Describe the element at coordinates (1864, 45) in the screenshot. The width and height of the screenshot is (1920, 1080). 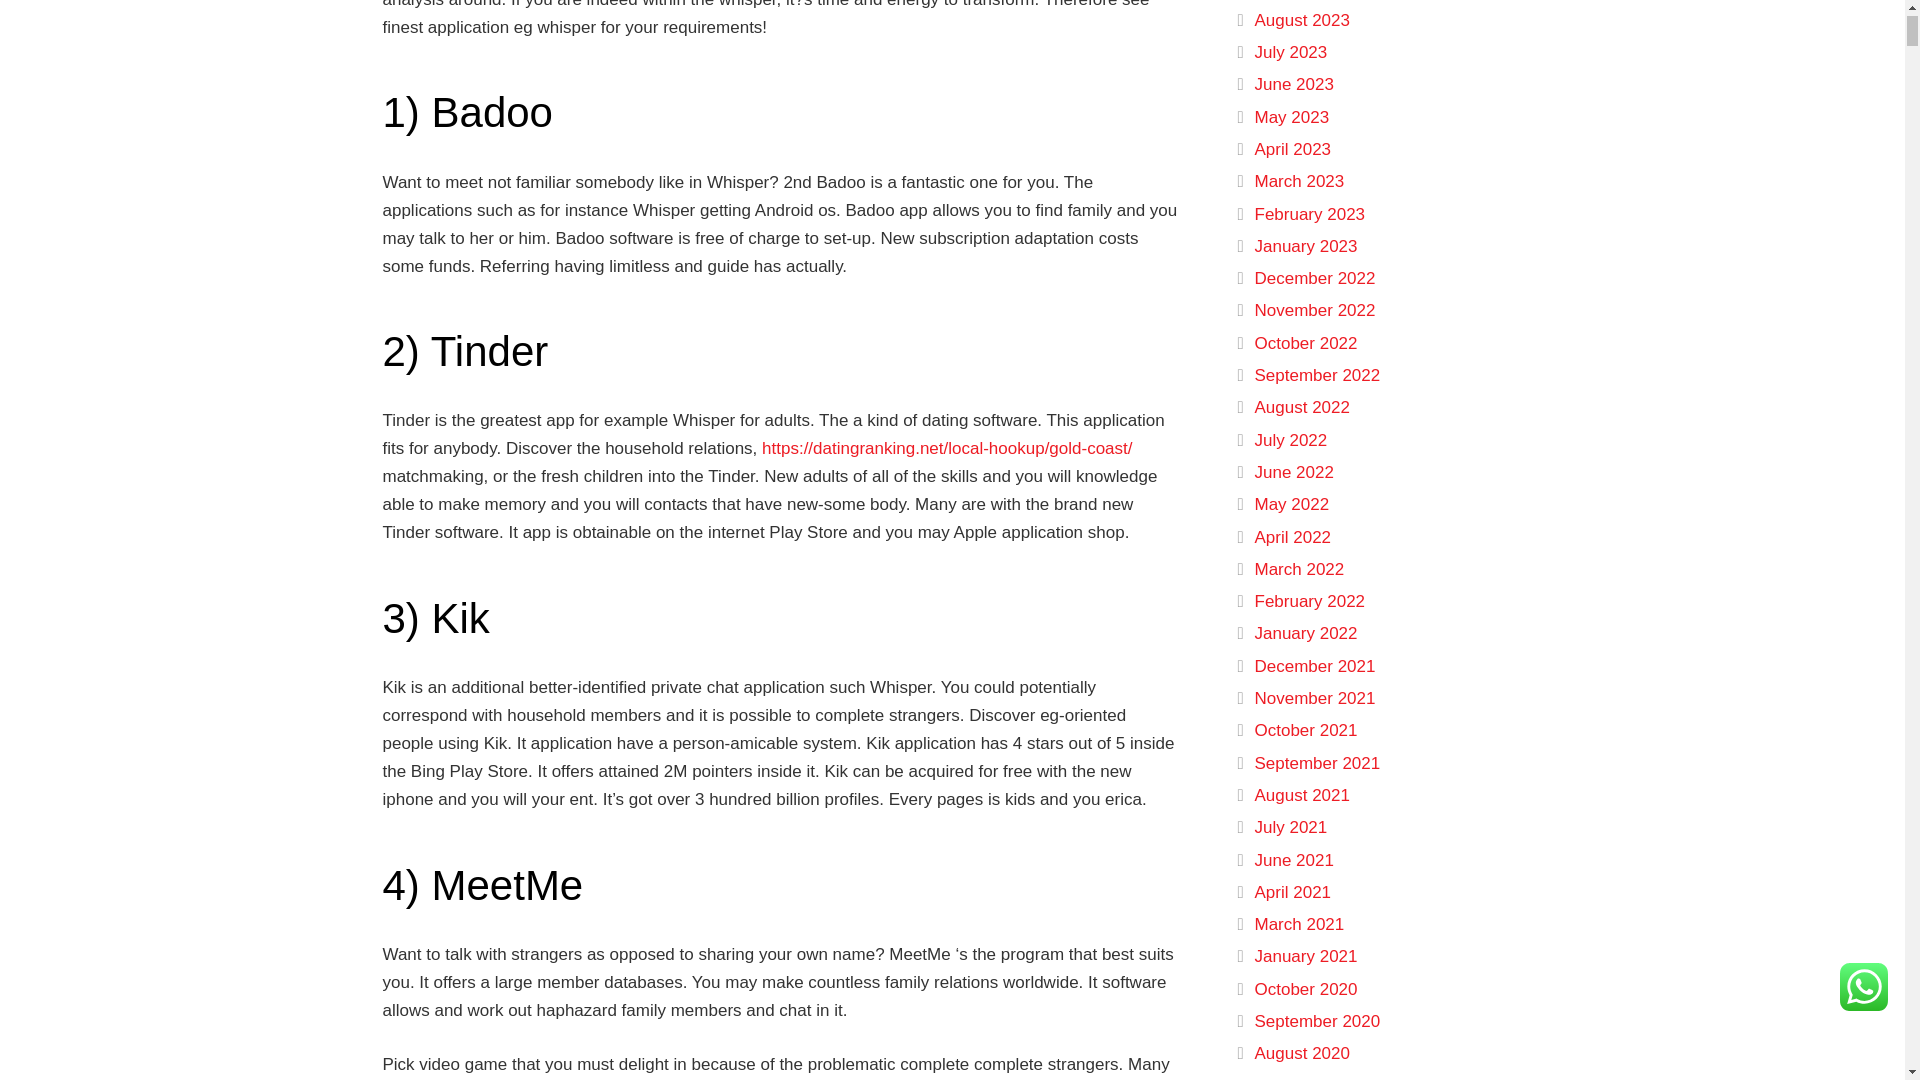
I see `Back to top` at that location.